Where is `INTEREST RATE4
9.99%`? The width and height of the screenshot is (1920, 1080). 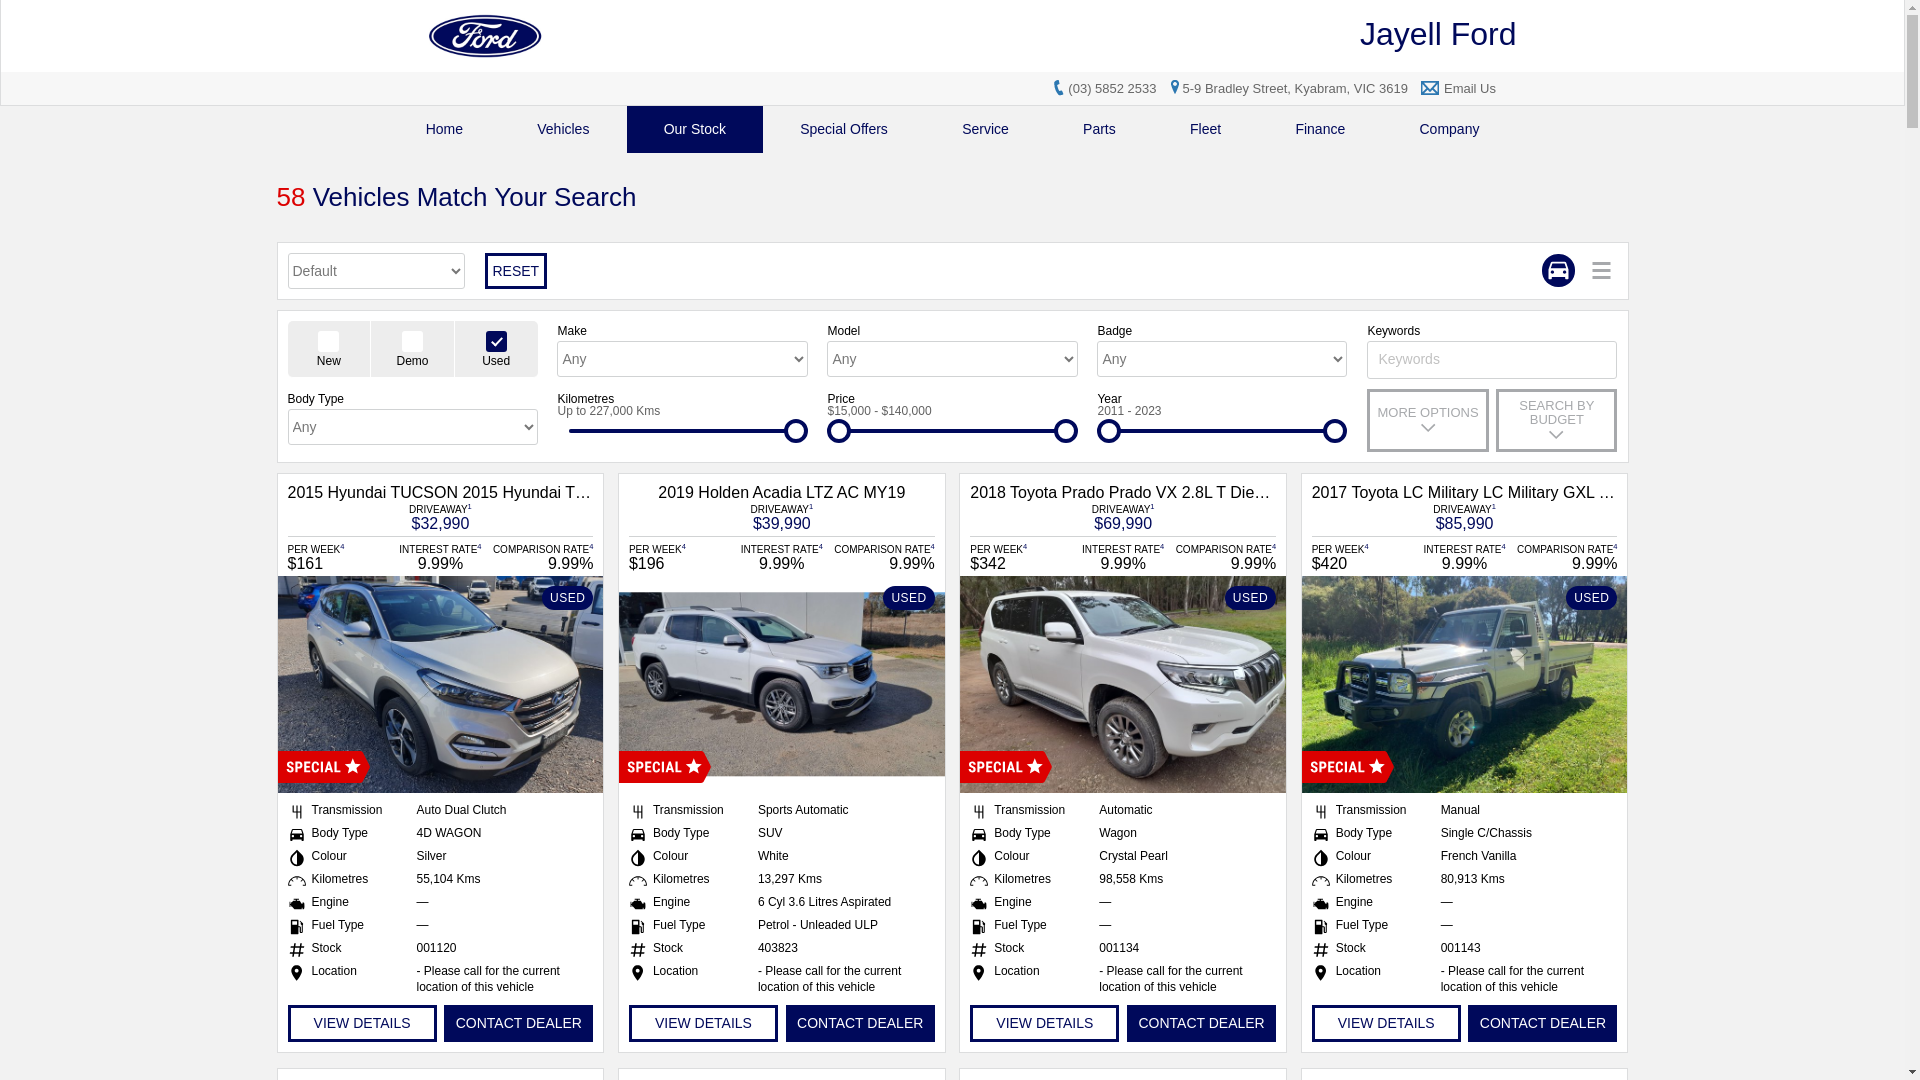 INTEREST RATE4
9.99% is located at coordinates (440, 556).